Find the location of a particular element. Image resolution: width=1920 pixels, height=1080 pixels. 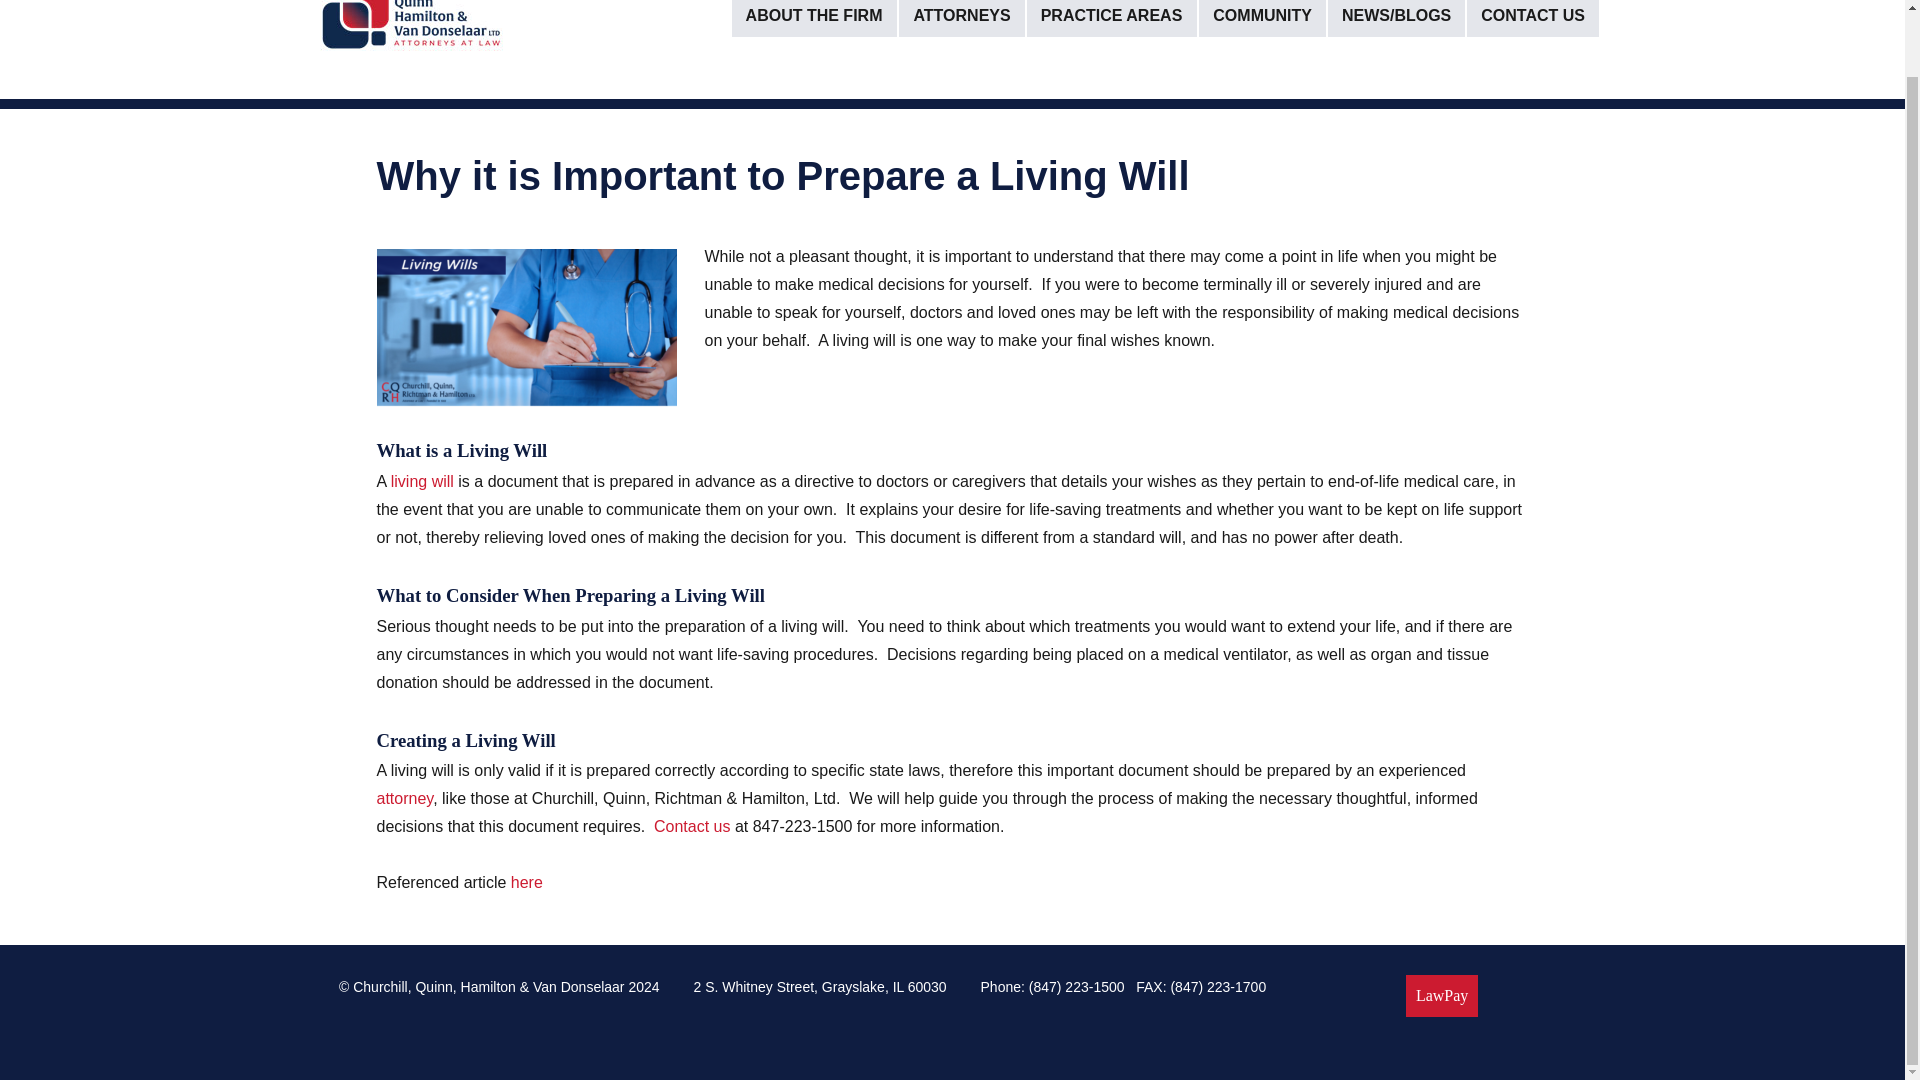

LawPay is located at coordinates (1442, 996).